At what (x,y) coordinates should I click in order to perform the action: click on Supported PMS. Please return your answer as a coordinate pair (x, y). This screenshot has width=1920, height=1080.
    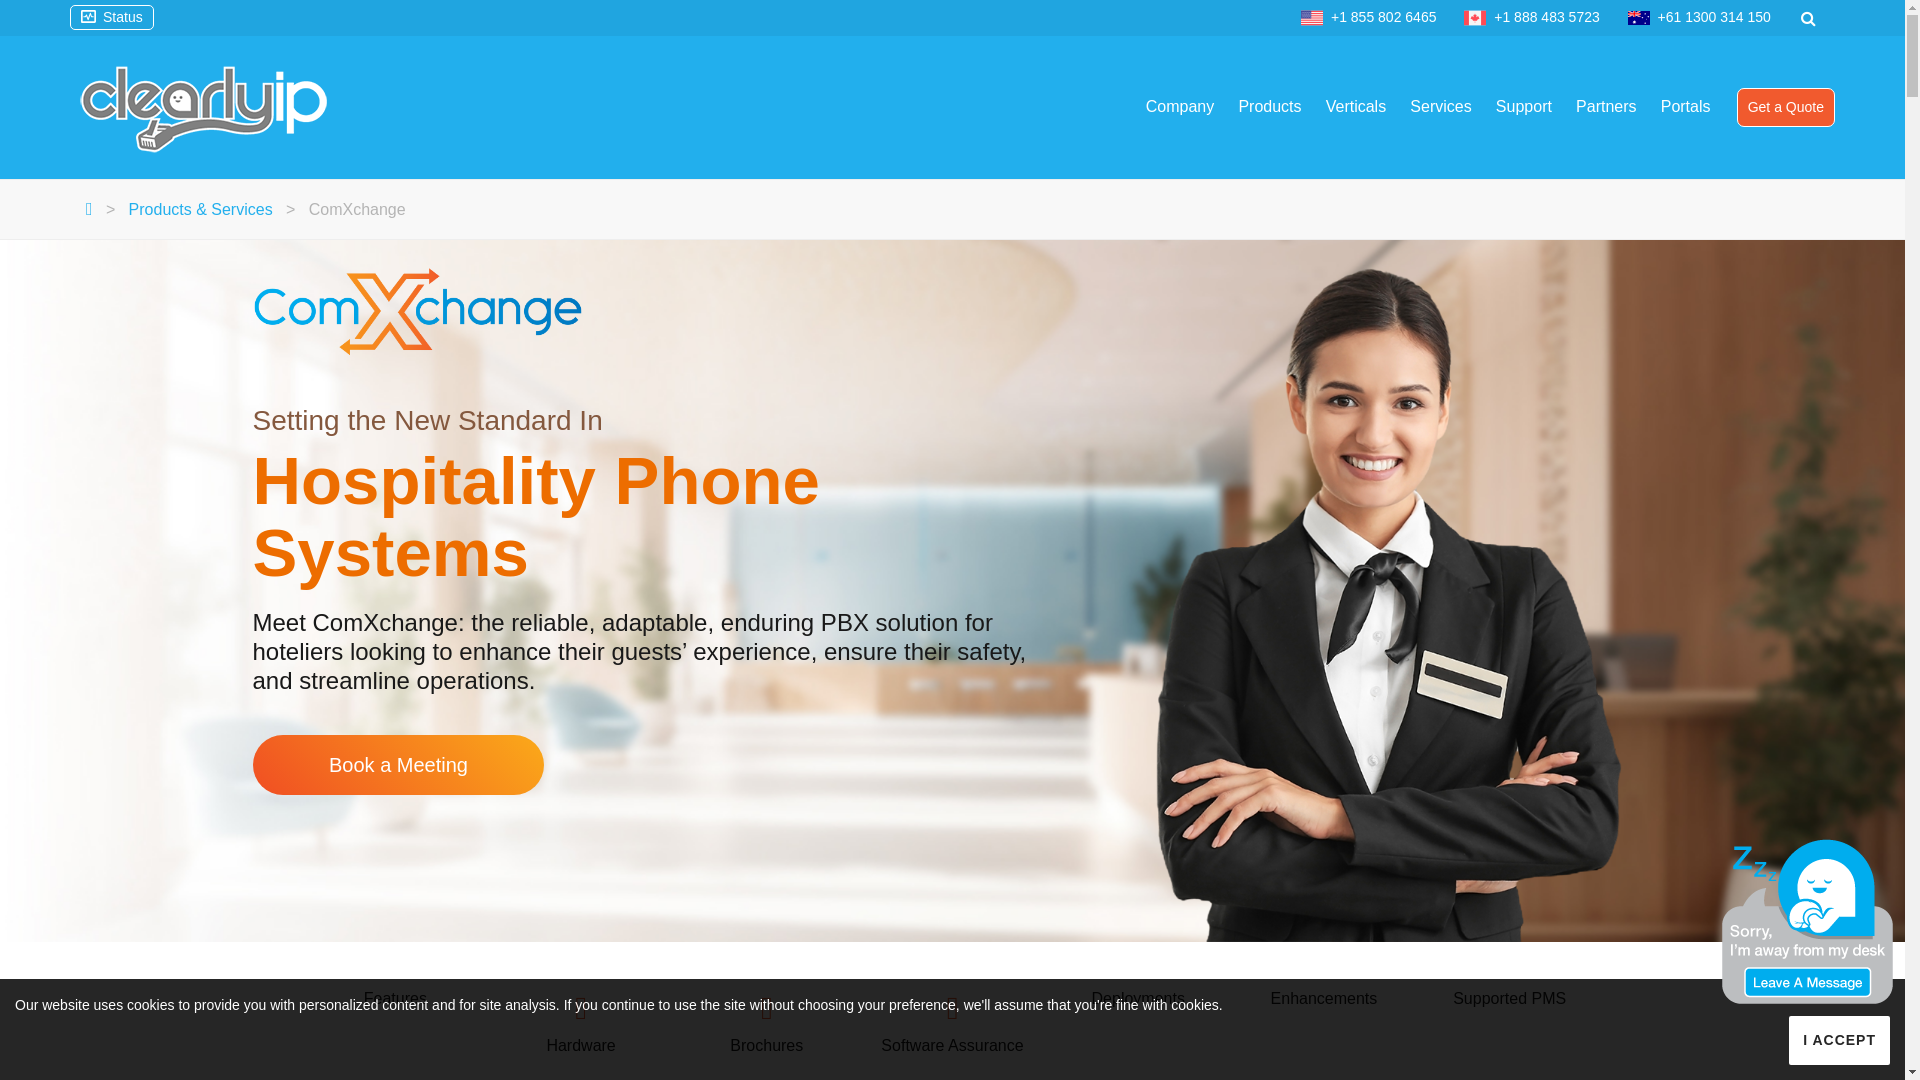
    Looking at the image, I should click on (1510, 998).